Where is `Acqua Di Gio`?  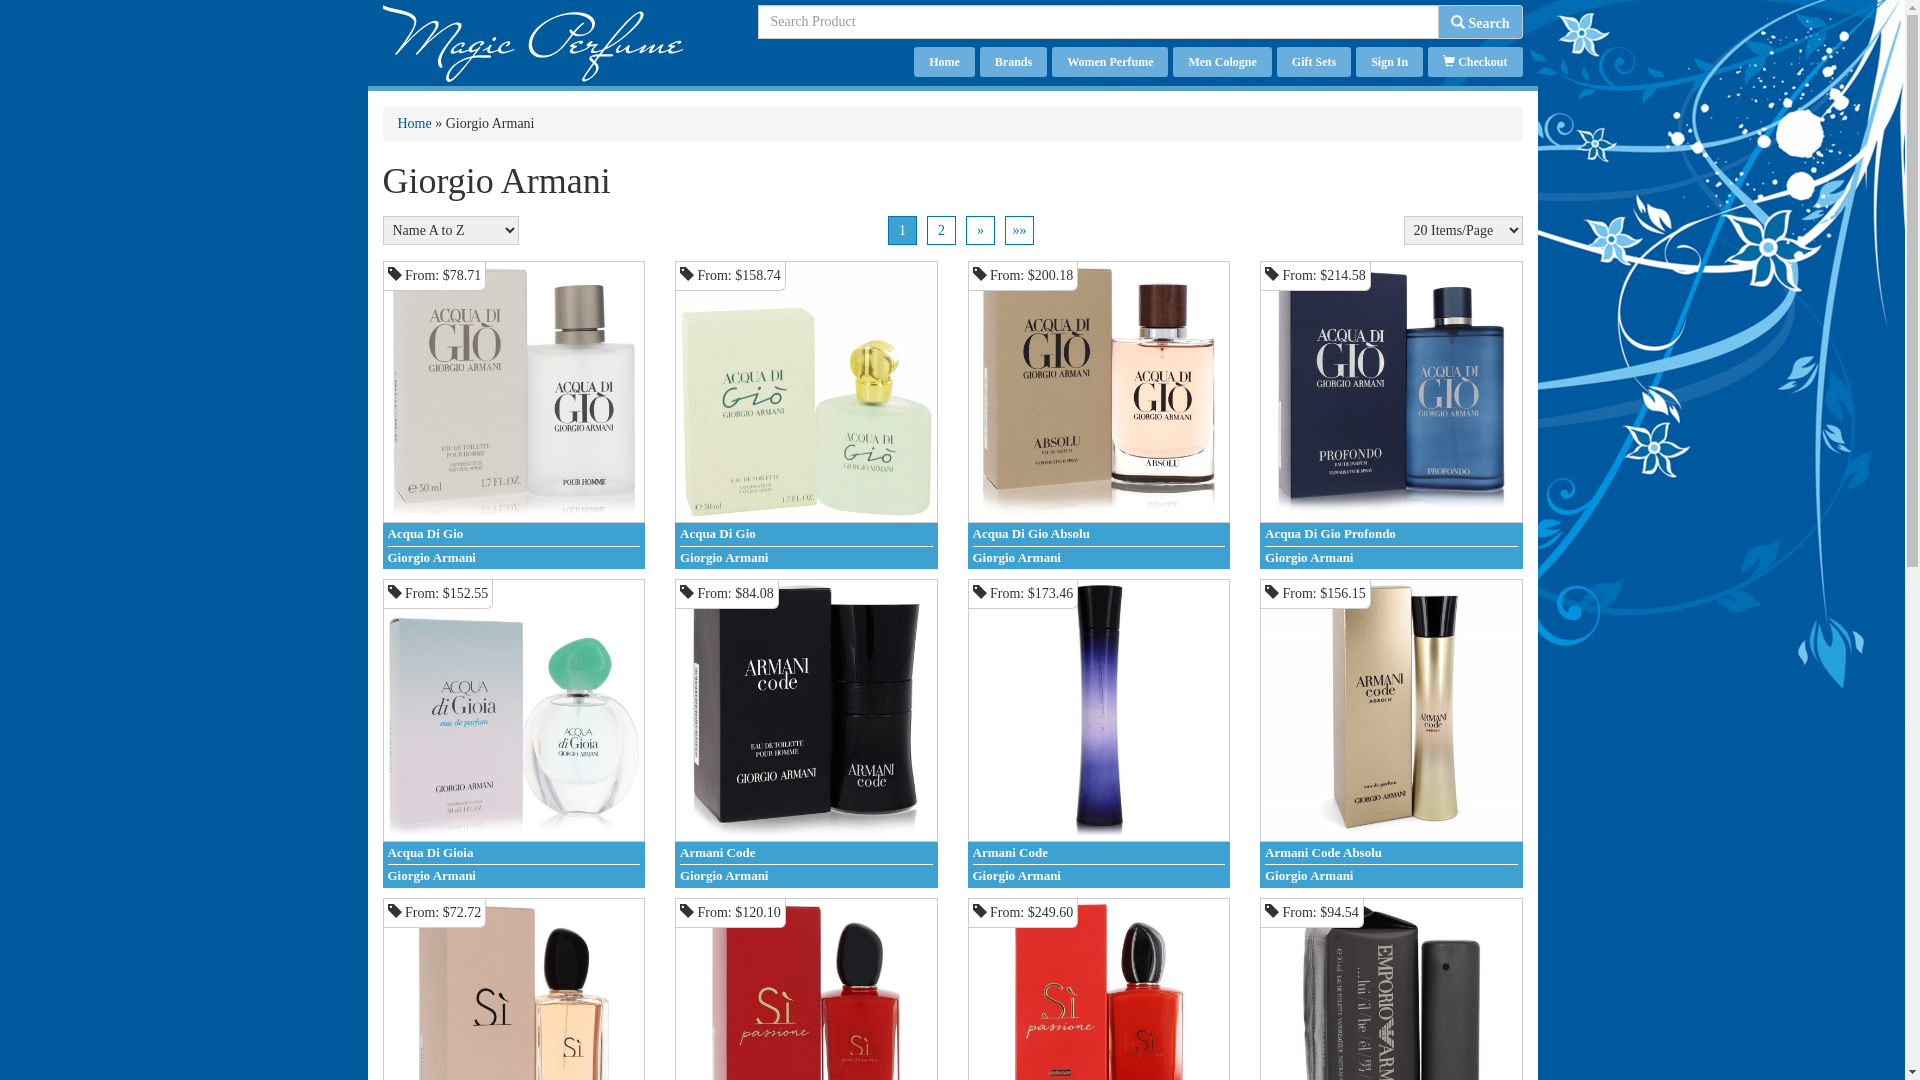
Acqua Di Gio is located at coordinates (806, 535).